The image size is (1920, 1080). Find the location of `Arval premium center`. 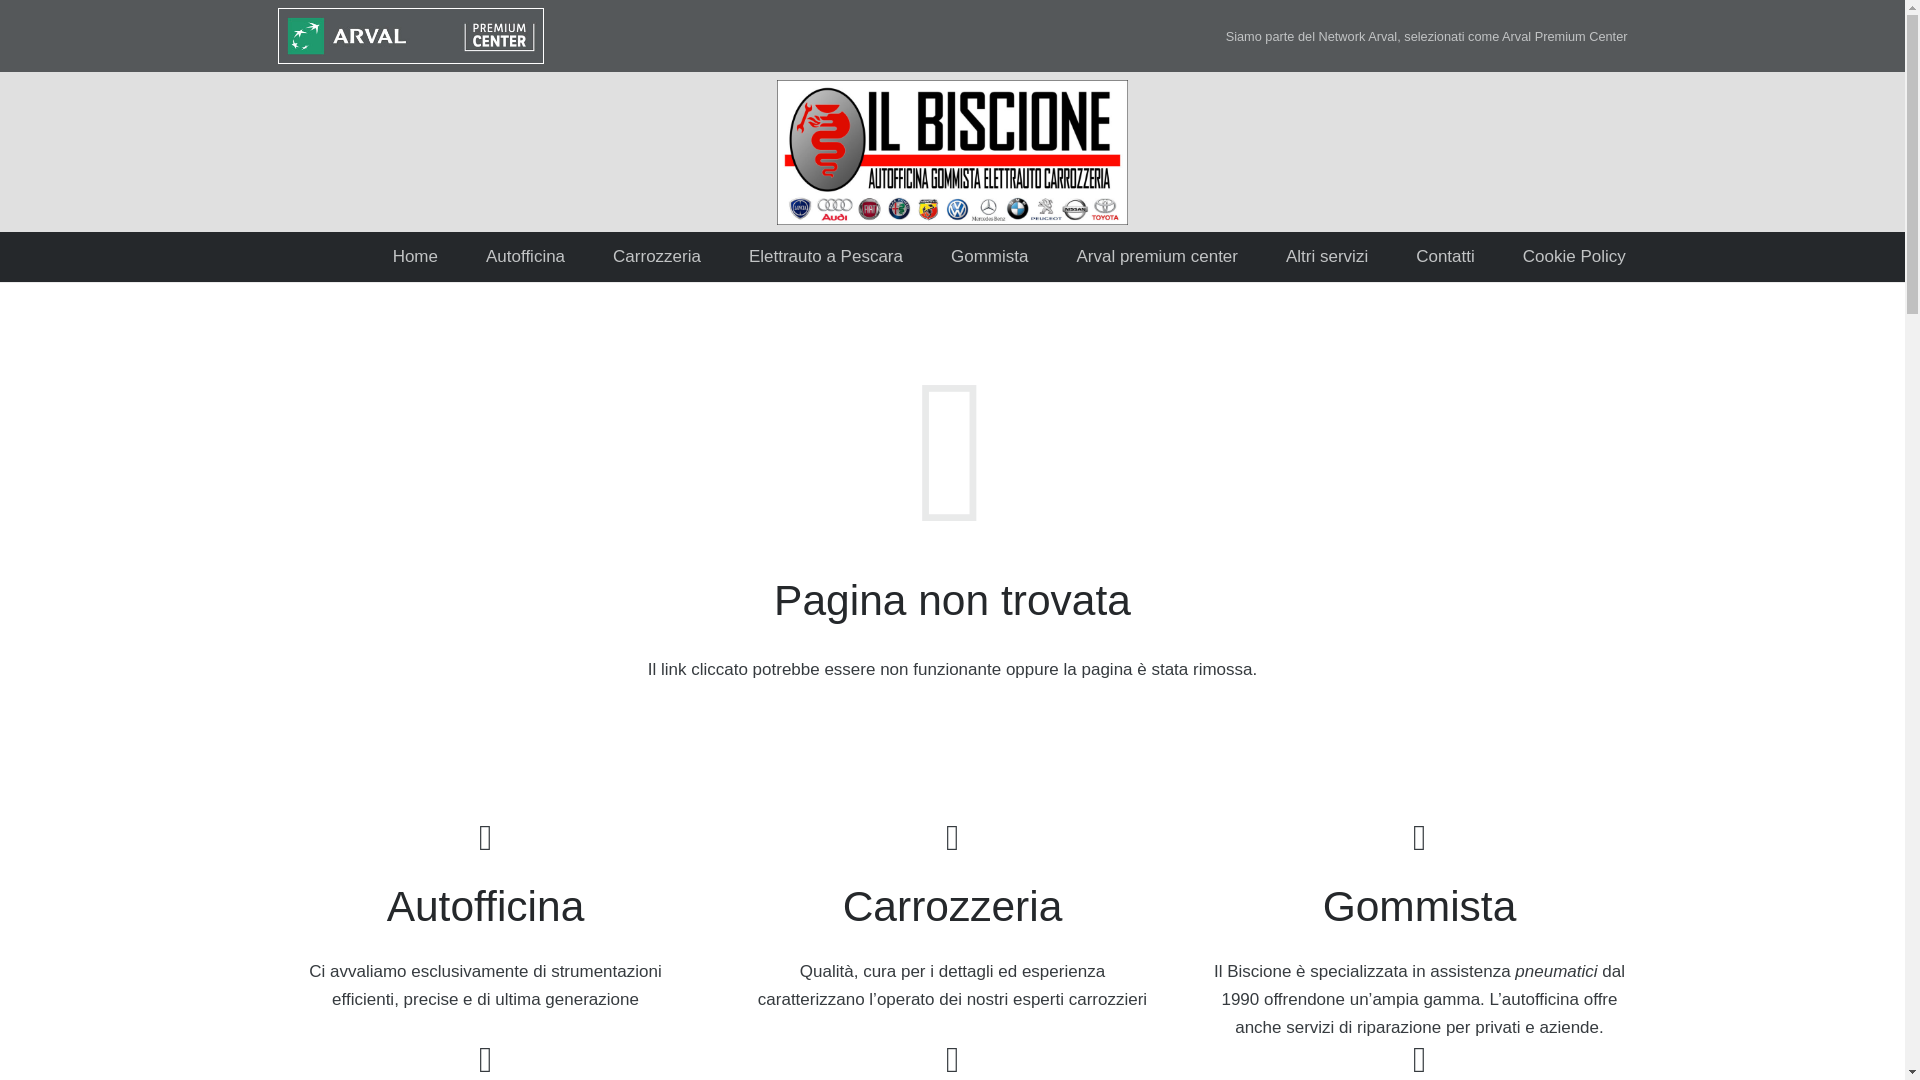

Arval premium center is located at coordinates (1156, 256).